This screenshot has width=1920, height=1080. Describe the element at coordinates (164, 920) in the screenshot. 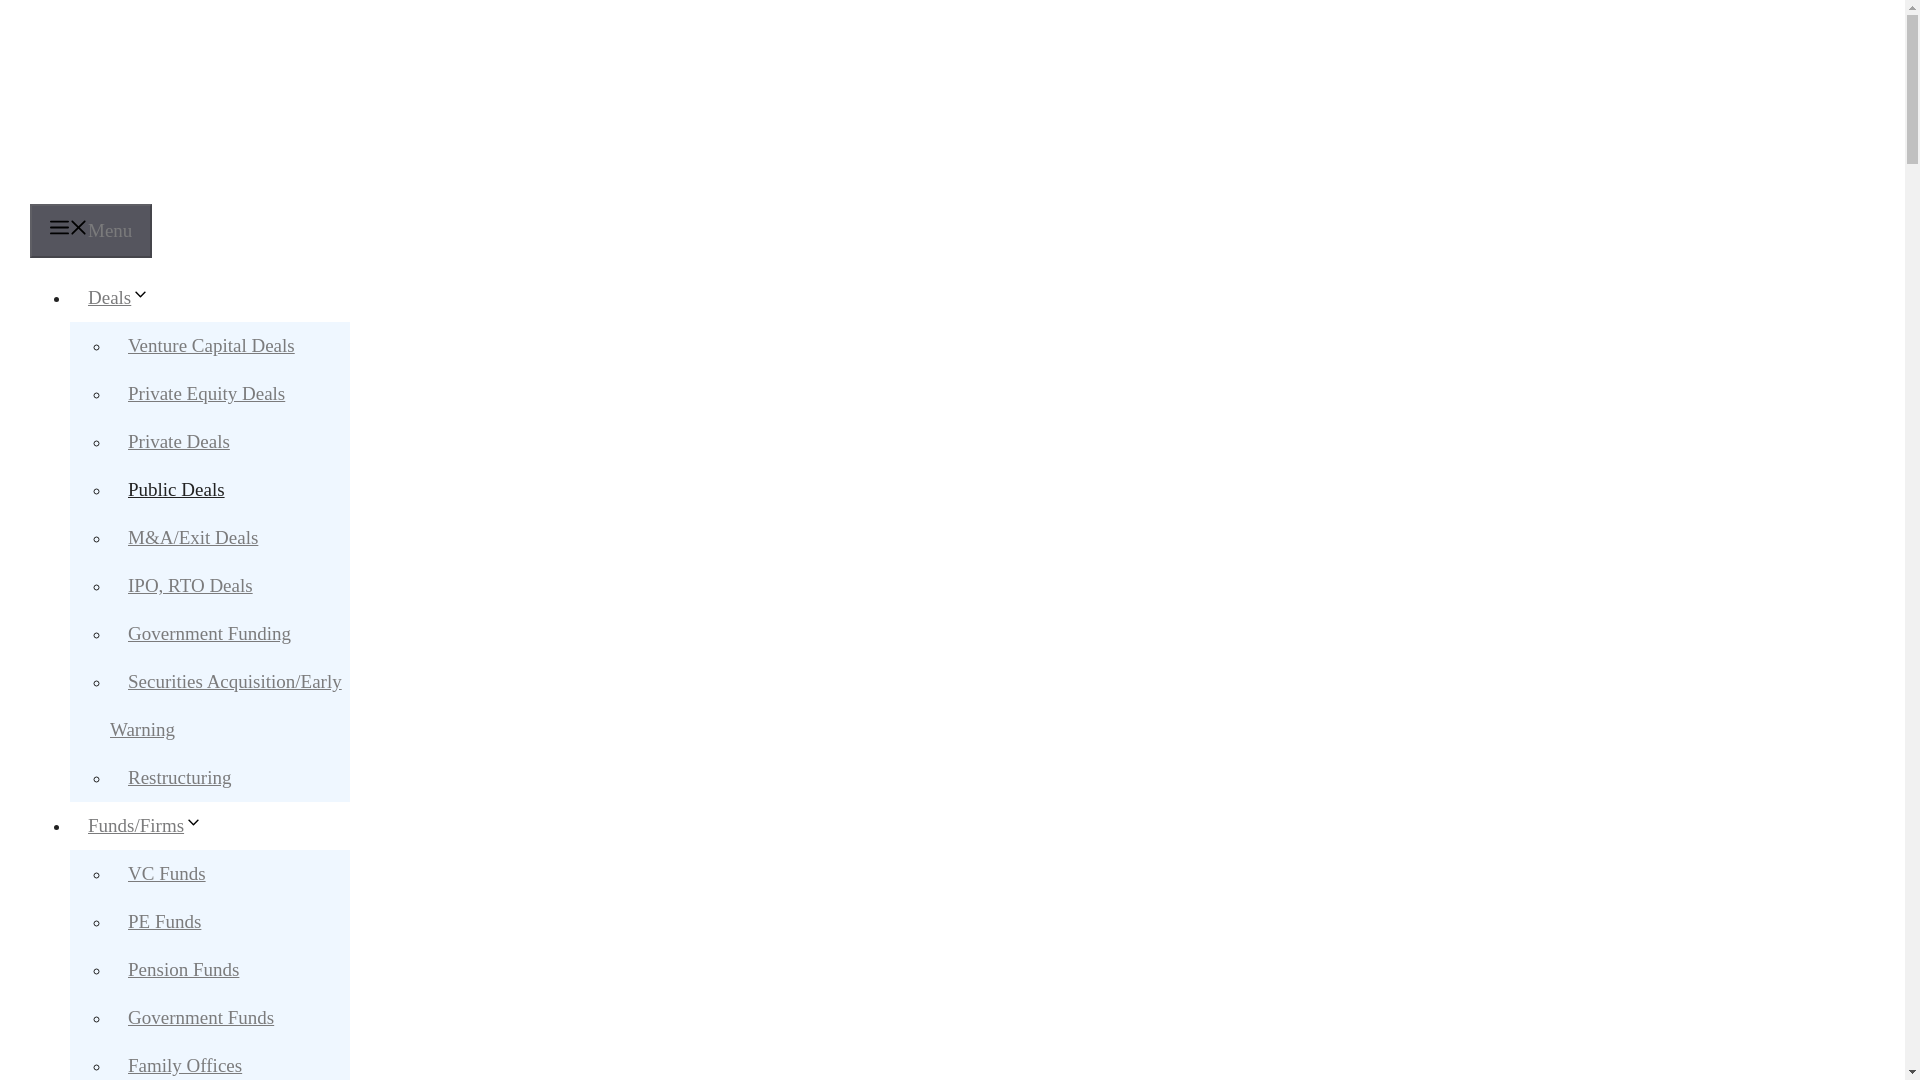

I see `PE Funds` at that location.